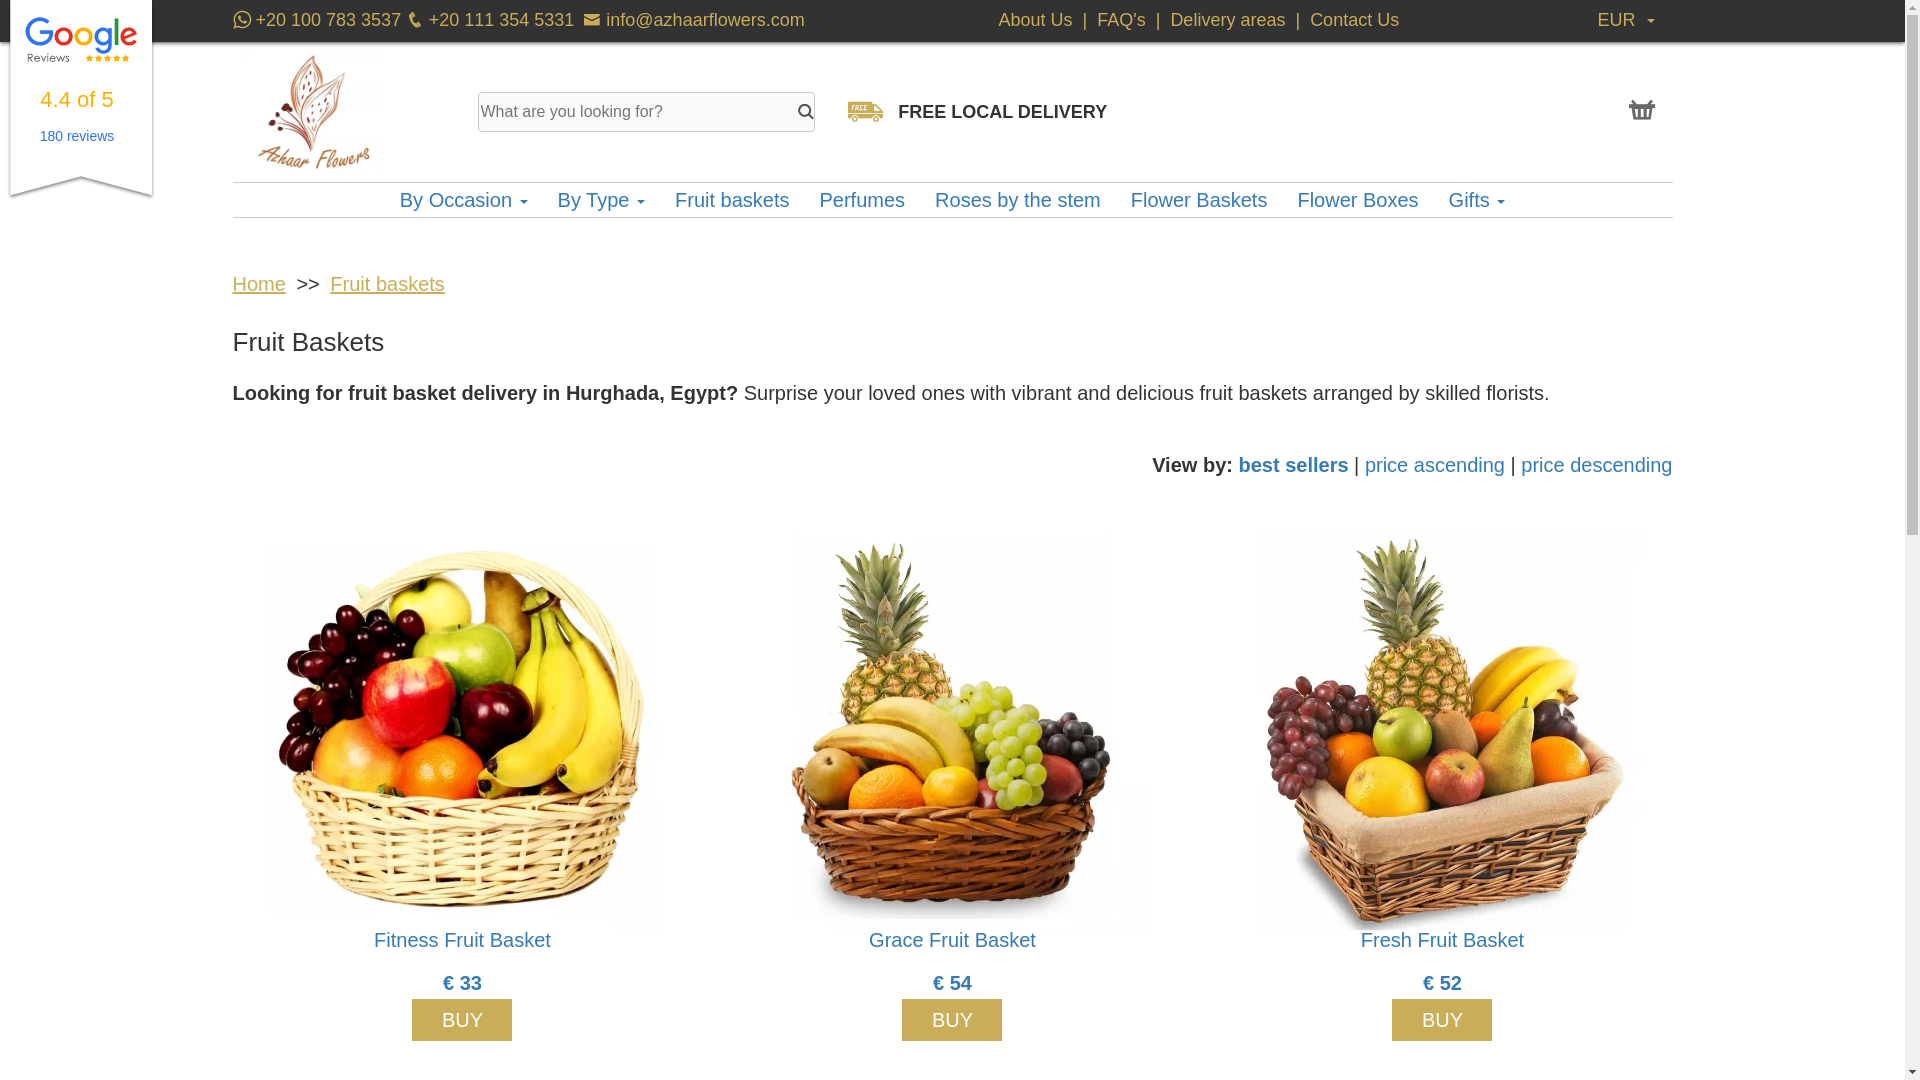 This screenshot has width=1920, height=1080. Describe the element at coordinates (1123, 20) in the screenshot. I see `FAQ's` at that location.